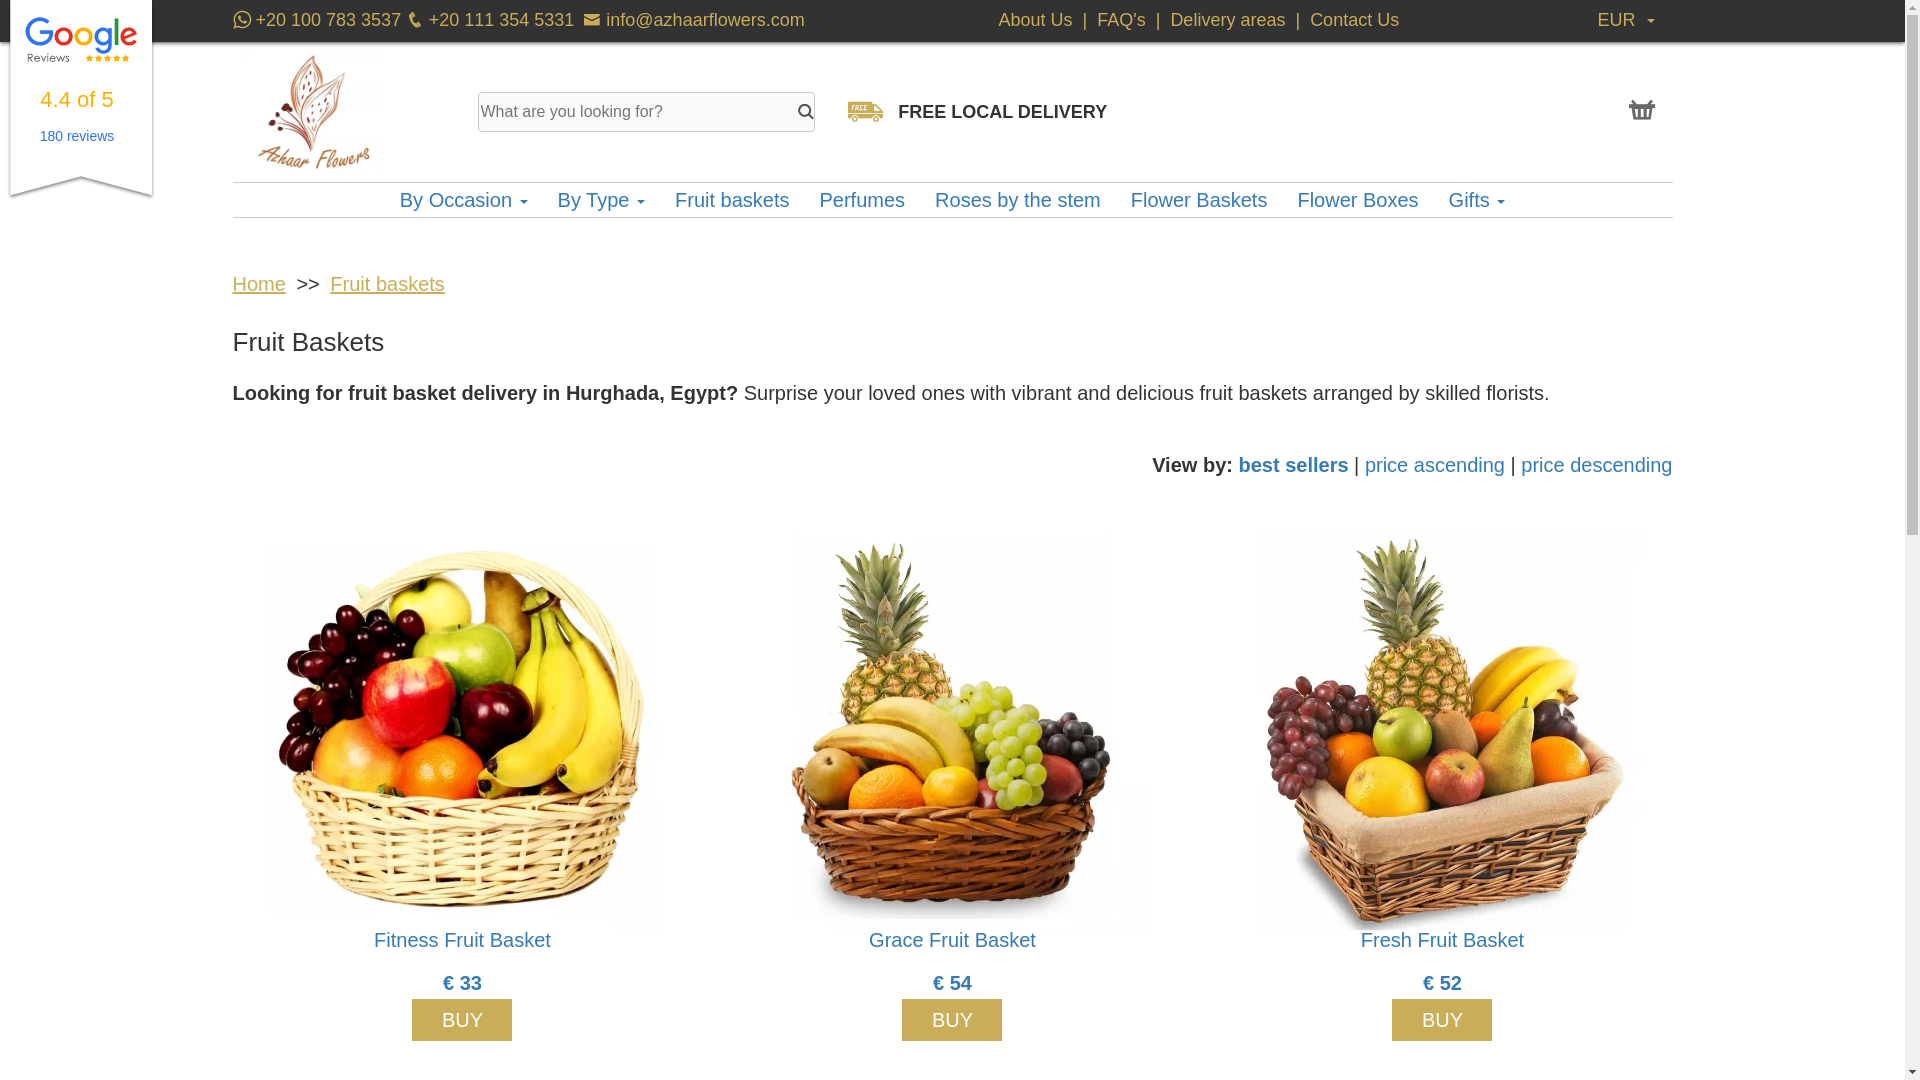 This screenshot has width=1920, height=1080. Describe the element at coordinates (1123, 20) in the screenshot. I see `FAQ's` at that location.